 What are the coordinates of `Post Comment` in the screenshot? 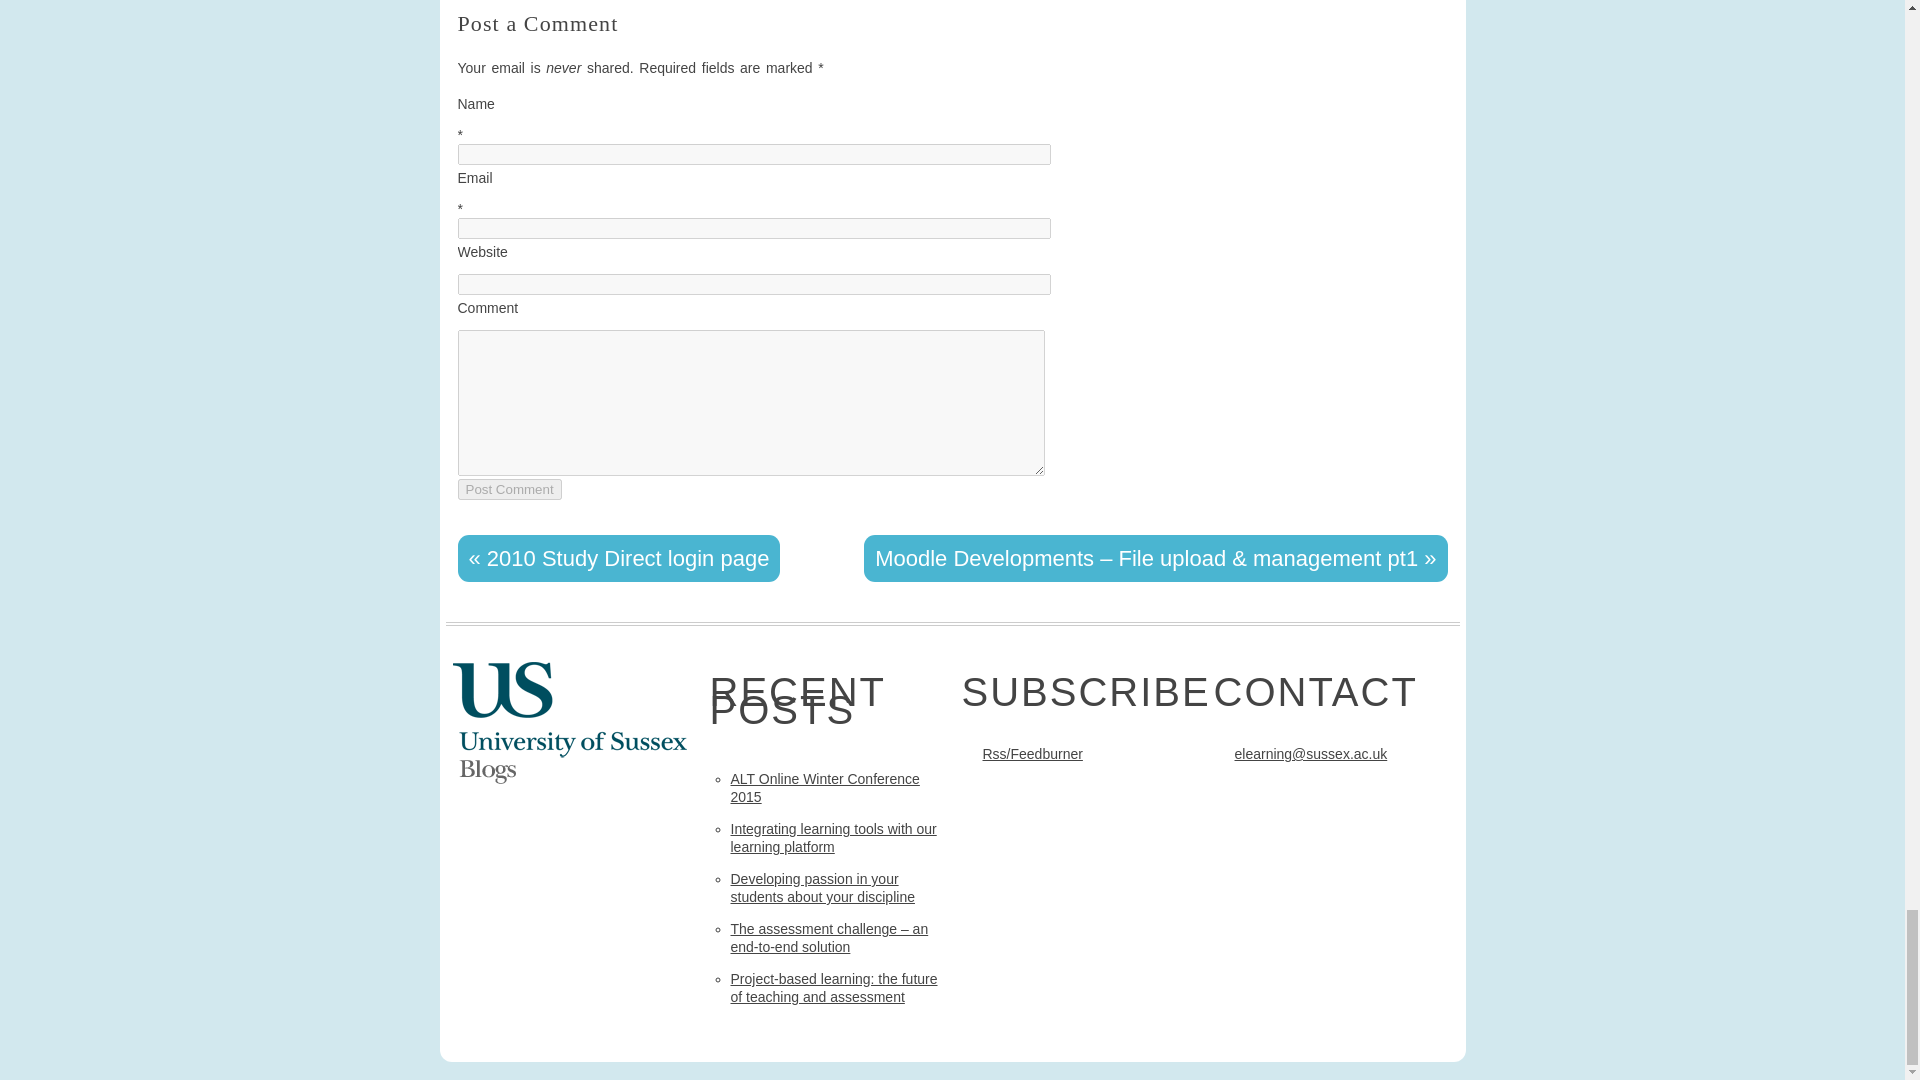 It's located at (510, 490).